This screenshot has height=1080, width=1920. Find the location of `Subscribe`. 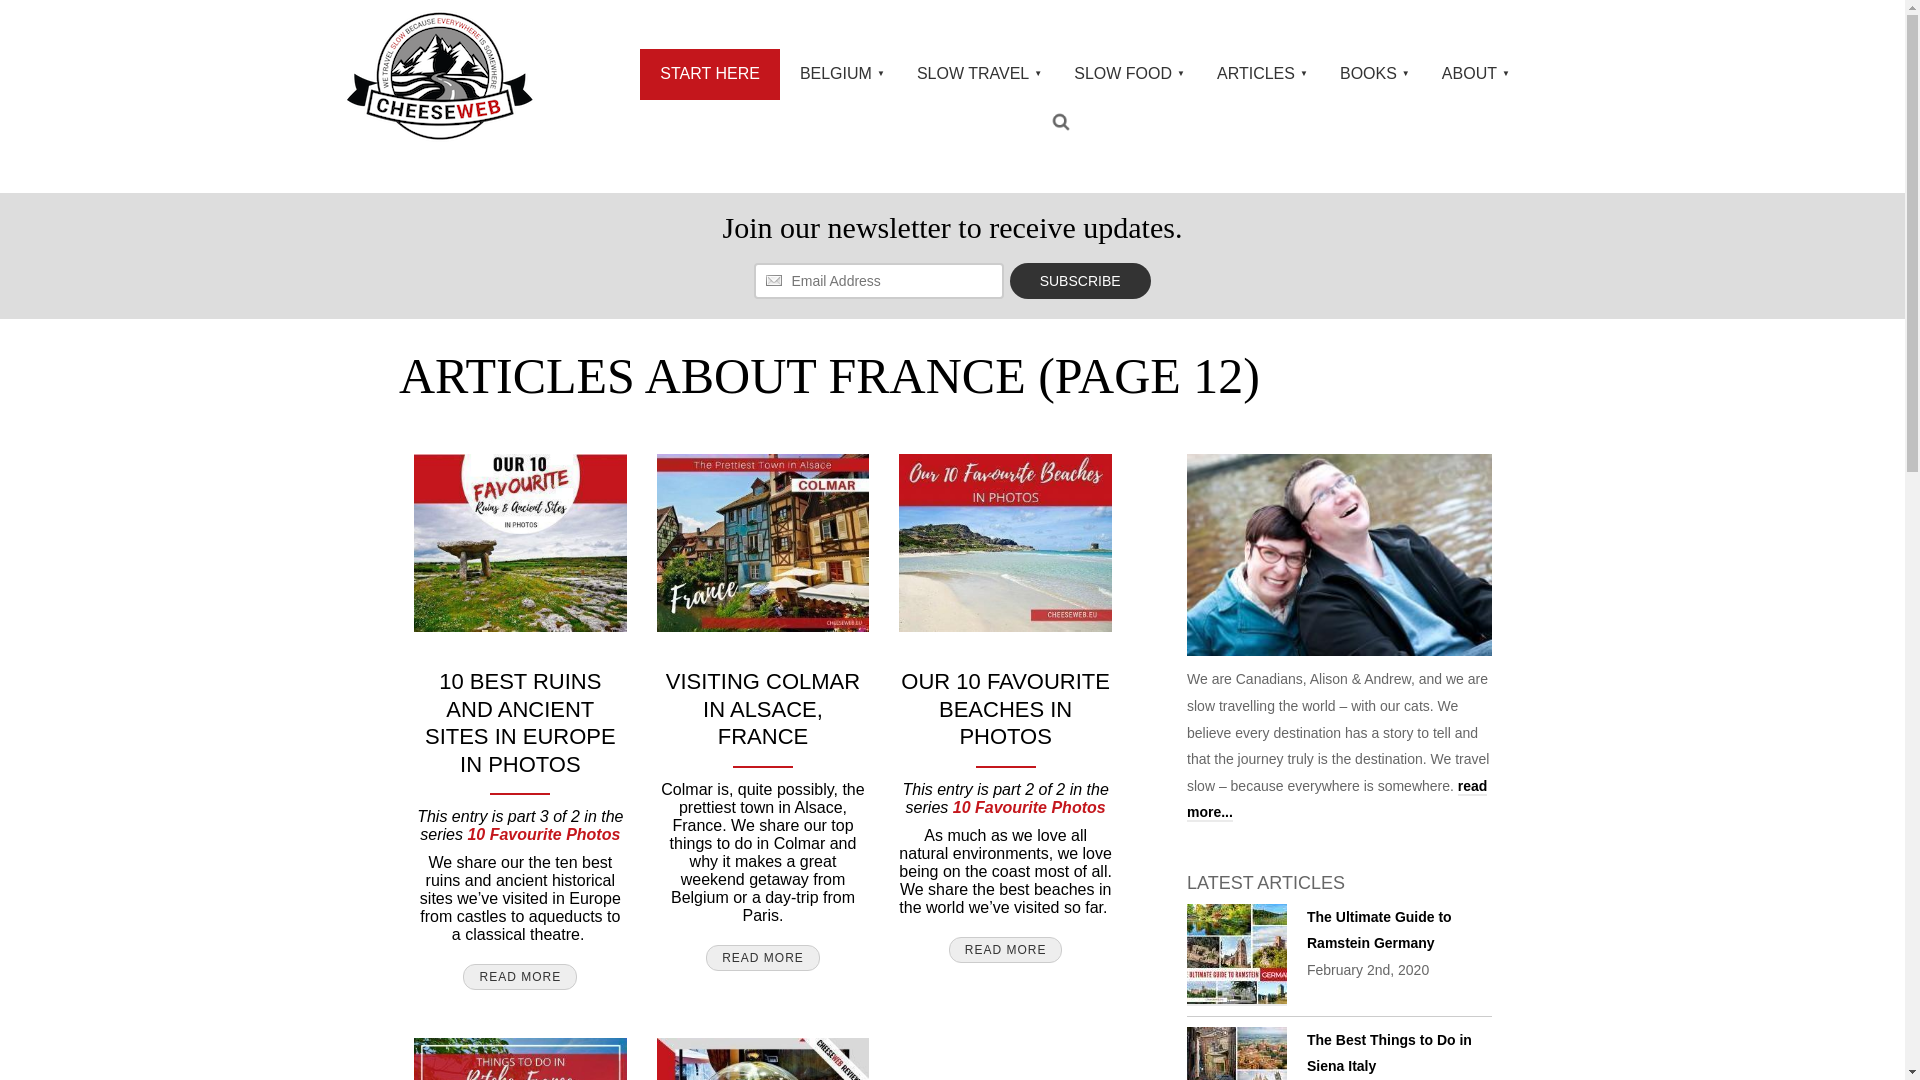

Subscribe is located at coordinates (1080, 281).